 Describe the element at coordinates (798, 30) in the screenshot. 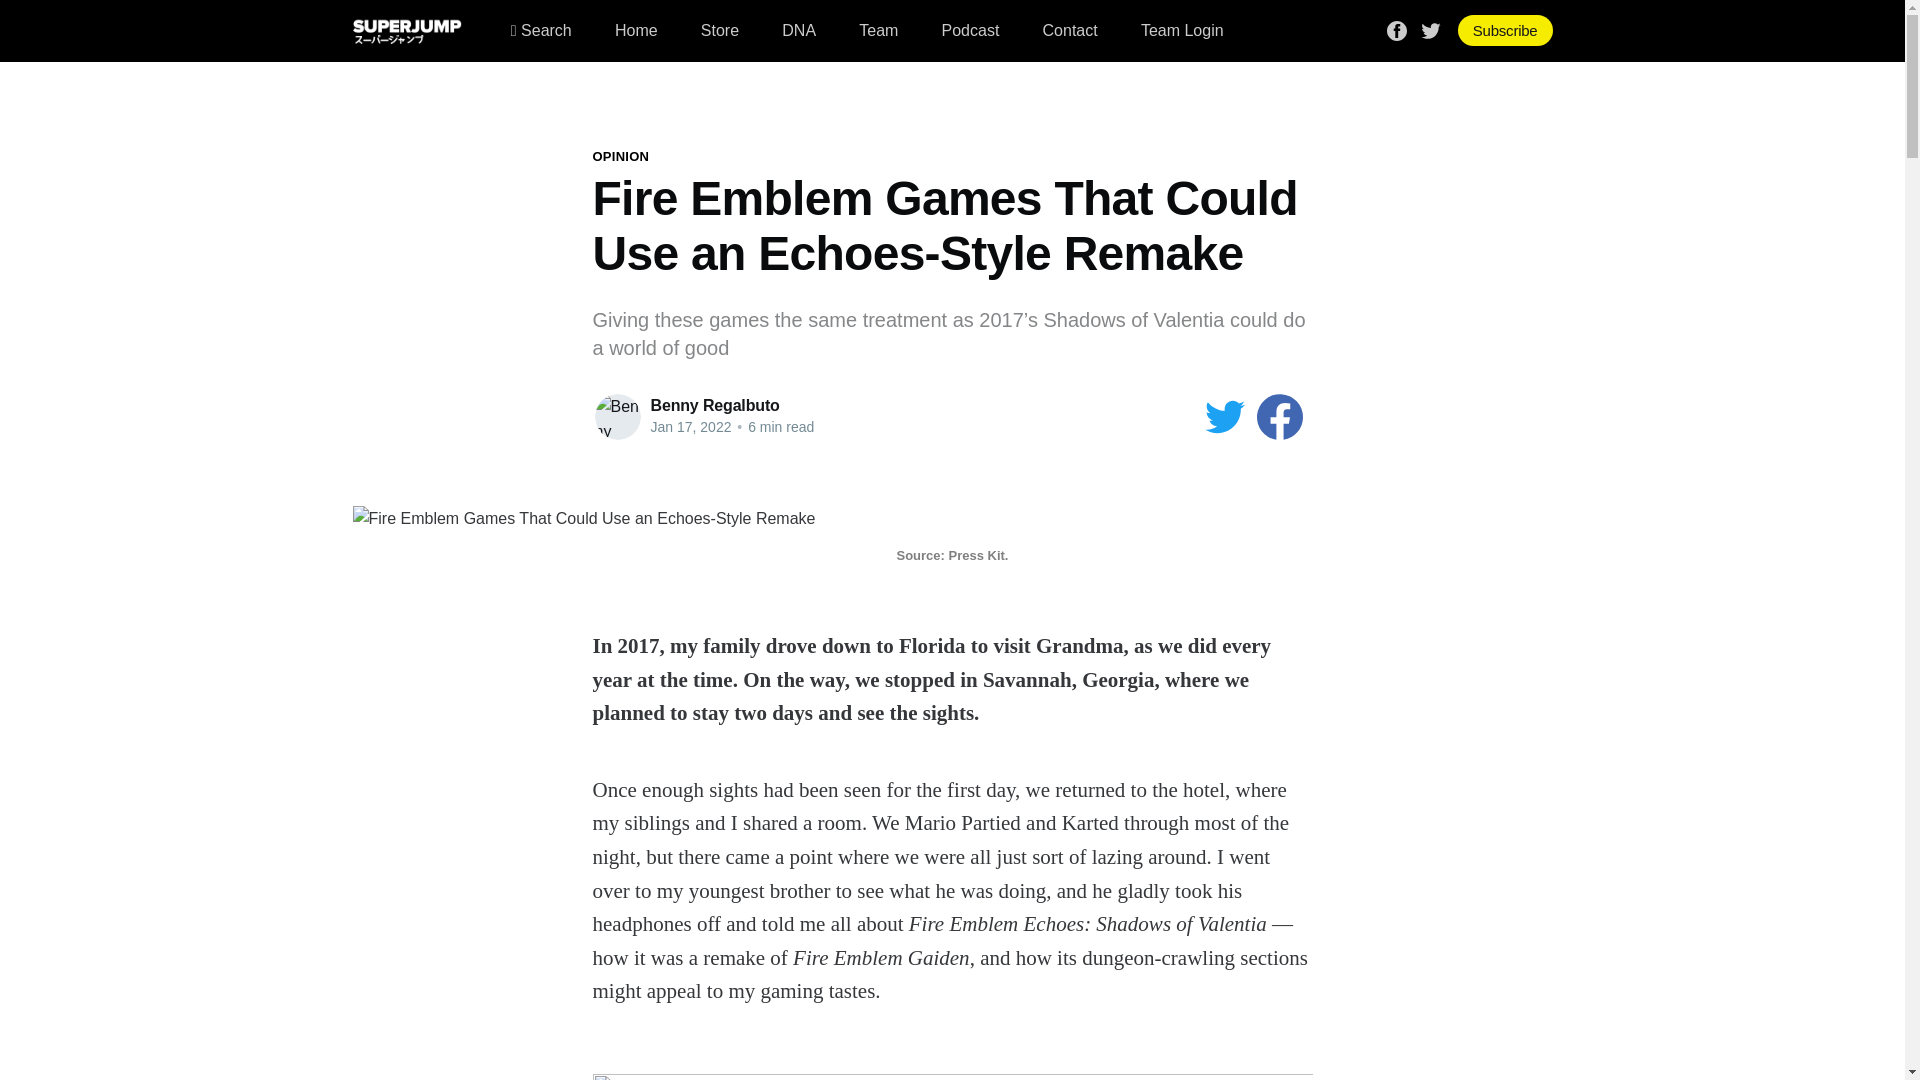

I see `DNA` at that location.